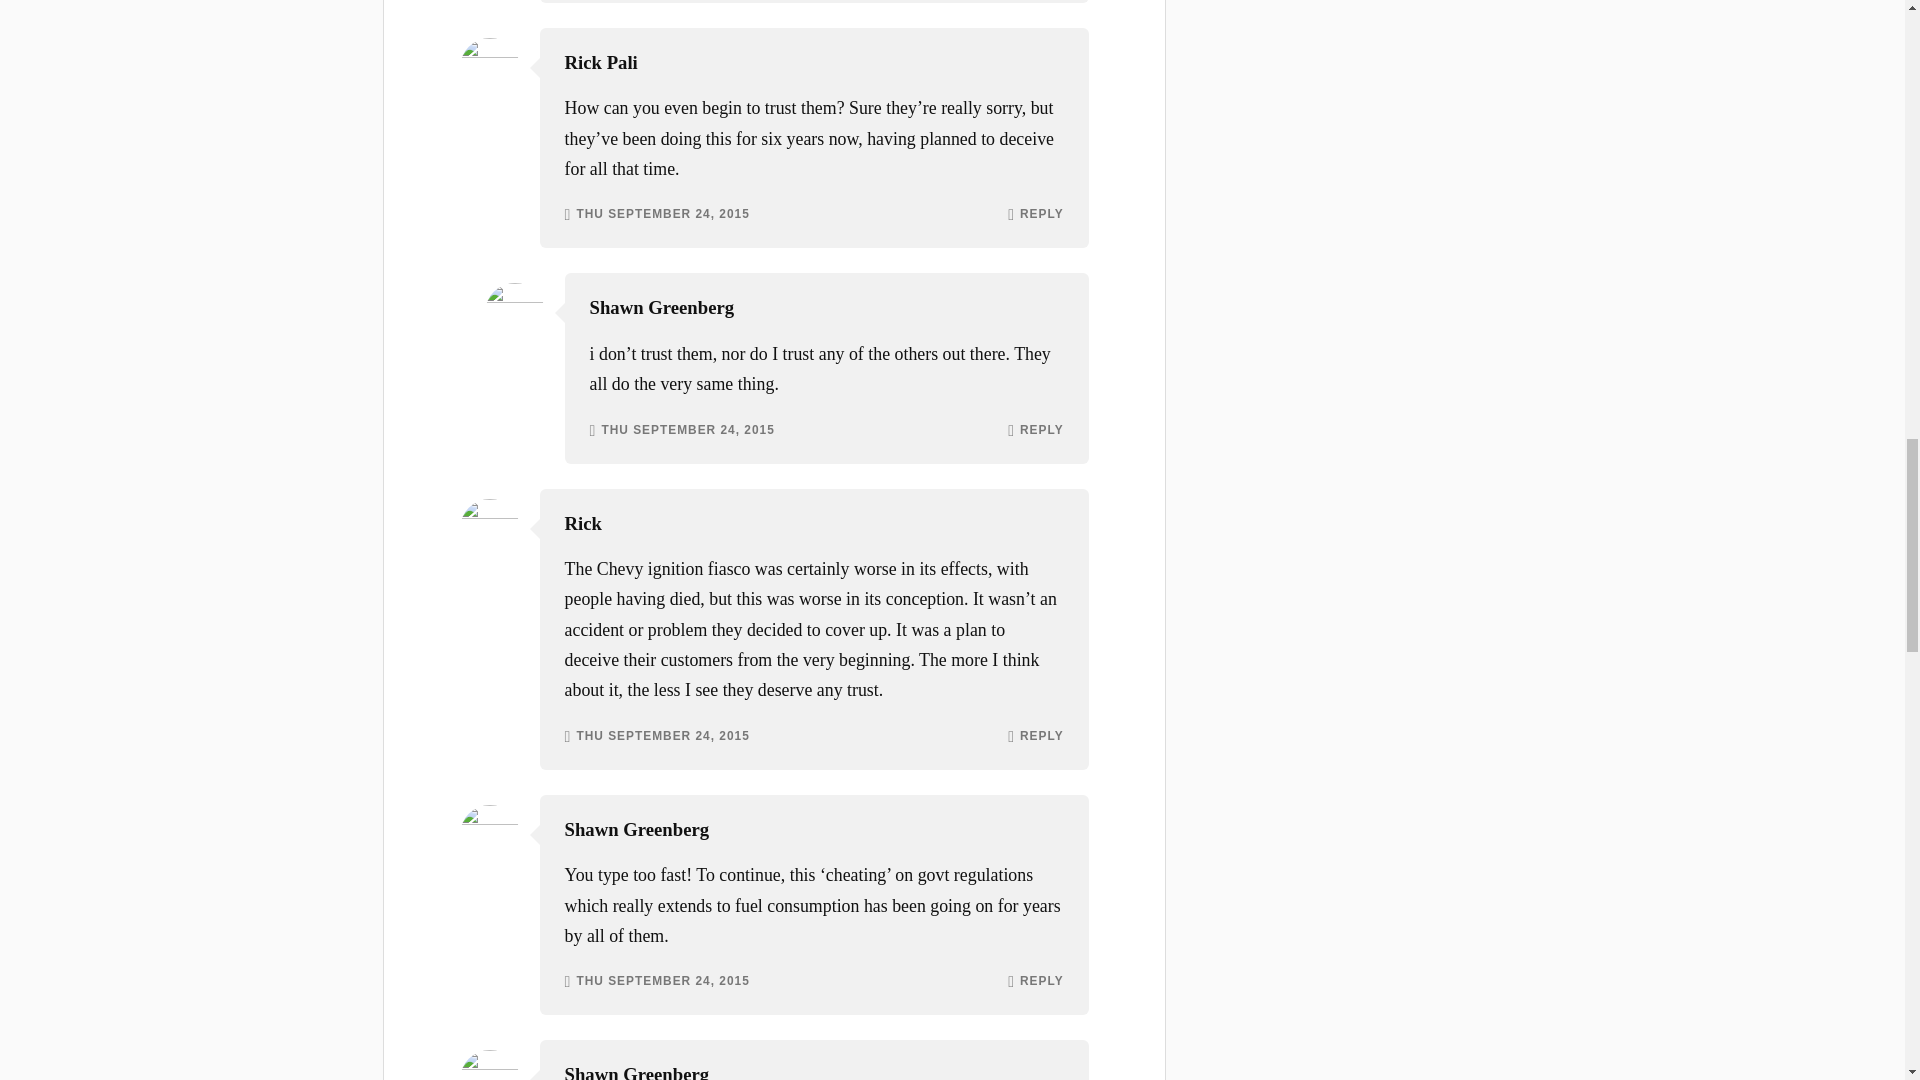 Image resolution: width=1920 pixels, height=1080 pixels. Describe the element at coordinates (1041, 737) in the screenshot. I see `REPLY` at that location.